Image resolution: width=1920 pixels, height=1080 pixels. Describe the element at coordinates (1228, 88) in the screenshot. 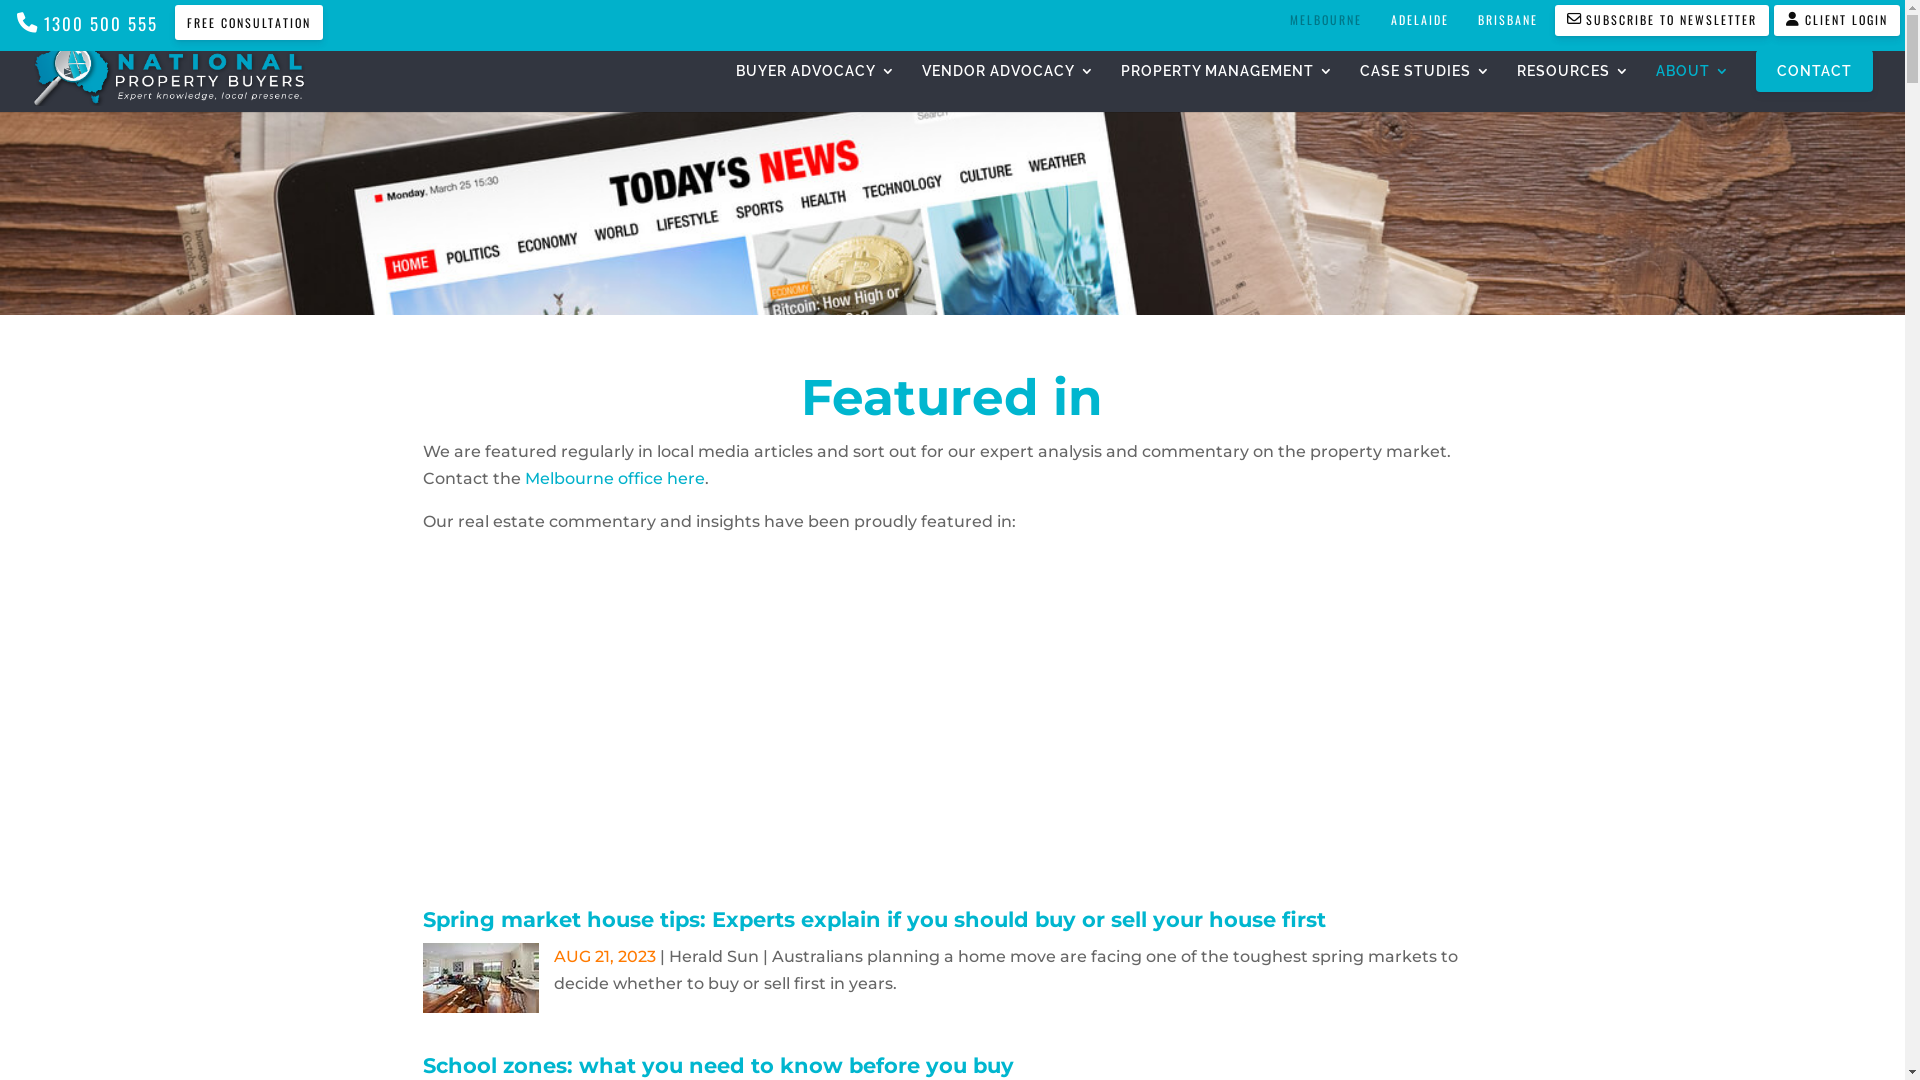

I see `PROPERTY MANAGEMENT` at that location.